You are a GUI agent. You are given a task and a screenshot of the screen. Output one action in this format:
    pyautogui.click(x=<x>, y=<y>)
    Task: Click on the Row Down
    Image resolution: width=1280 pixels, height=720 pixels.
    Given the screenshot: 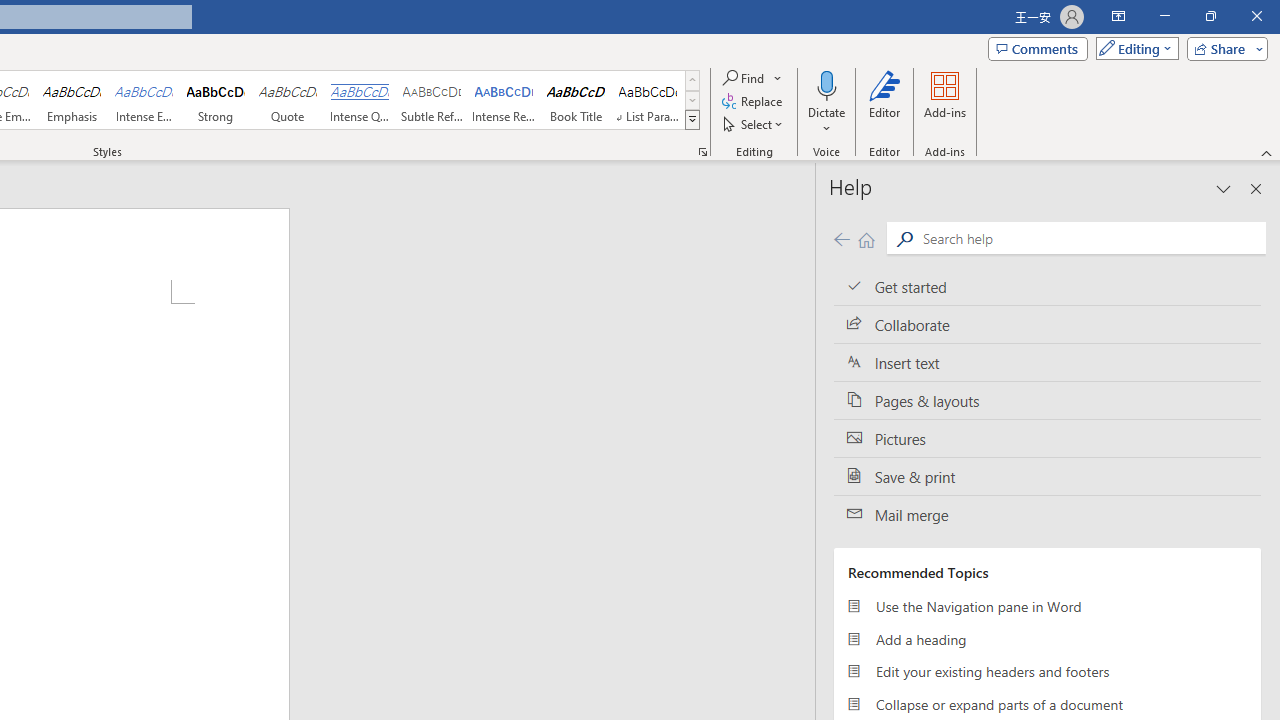 What is the action you would take?
    pyautogui.click(x=692, y=100)
    